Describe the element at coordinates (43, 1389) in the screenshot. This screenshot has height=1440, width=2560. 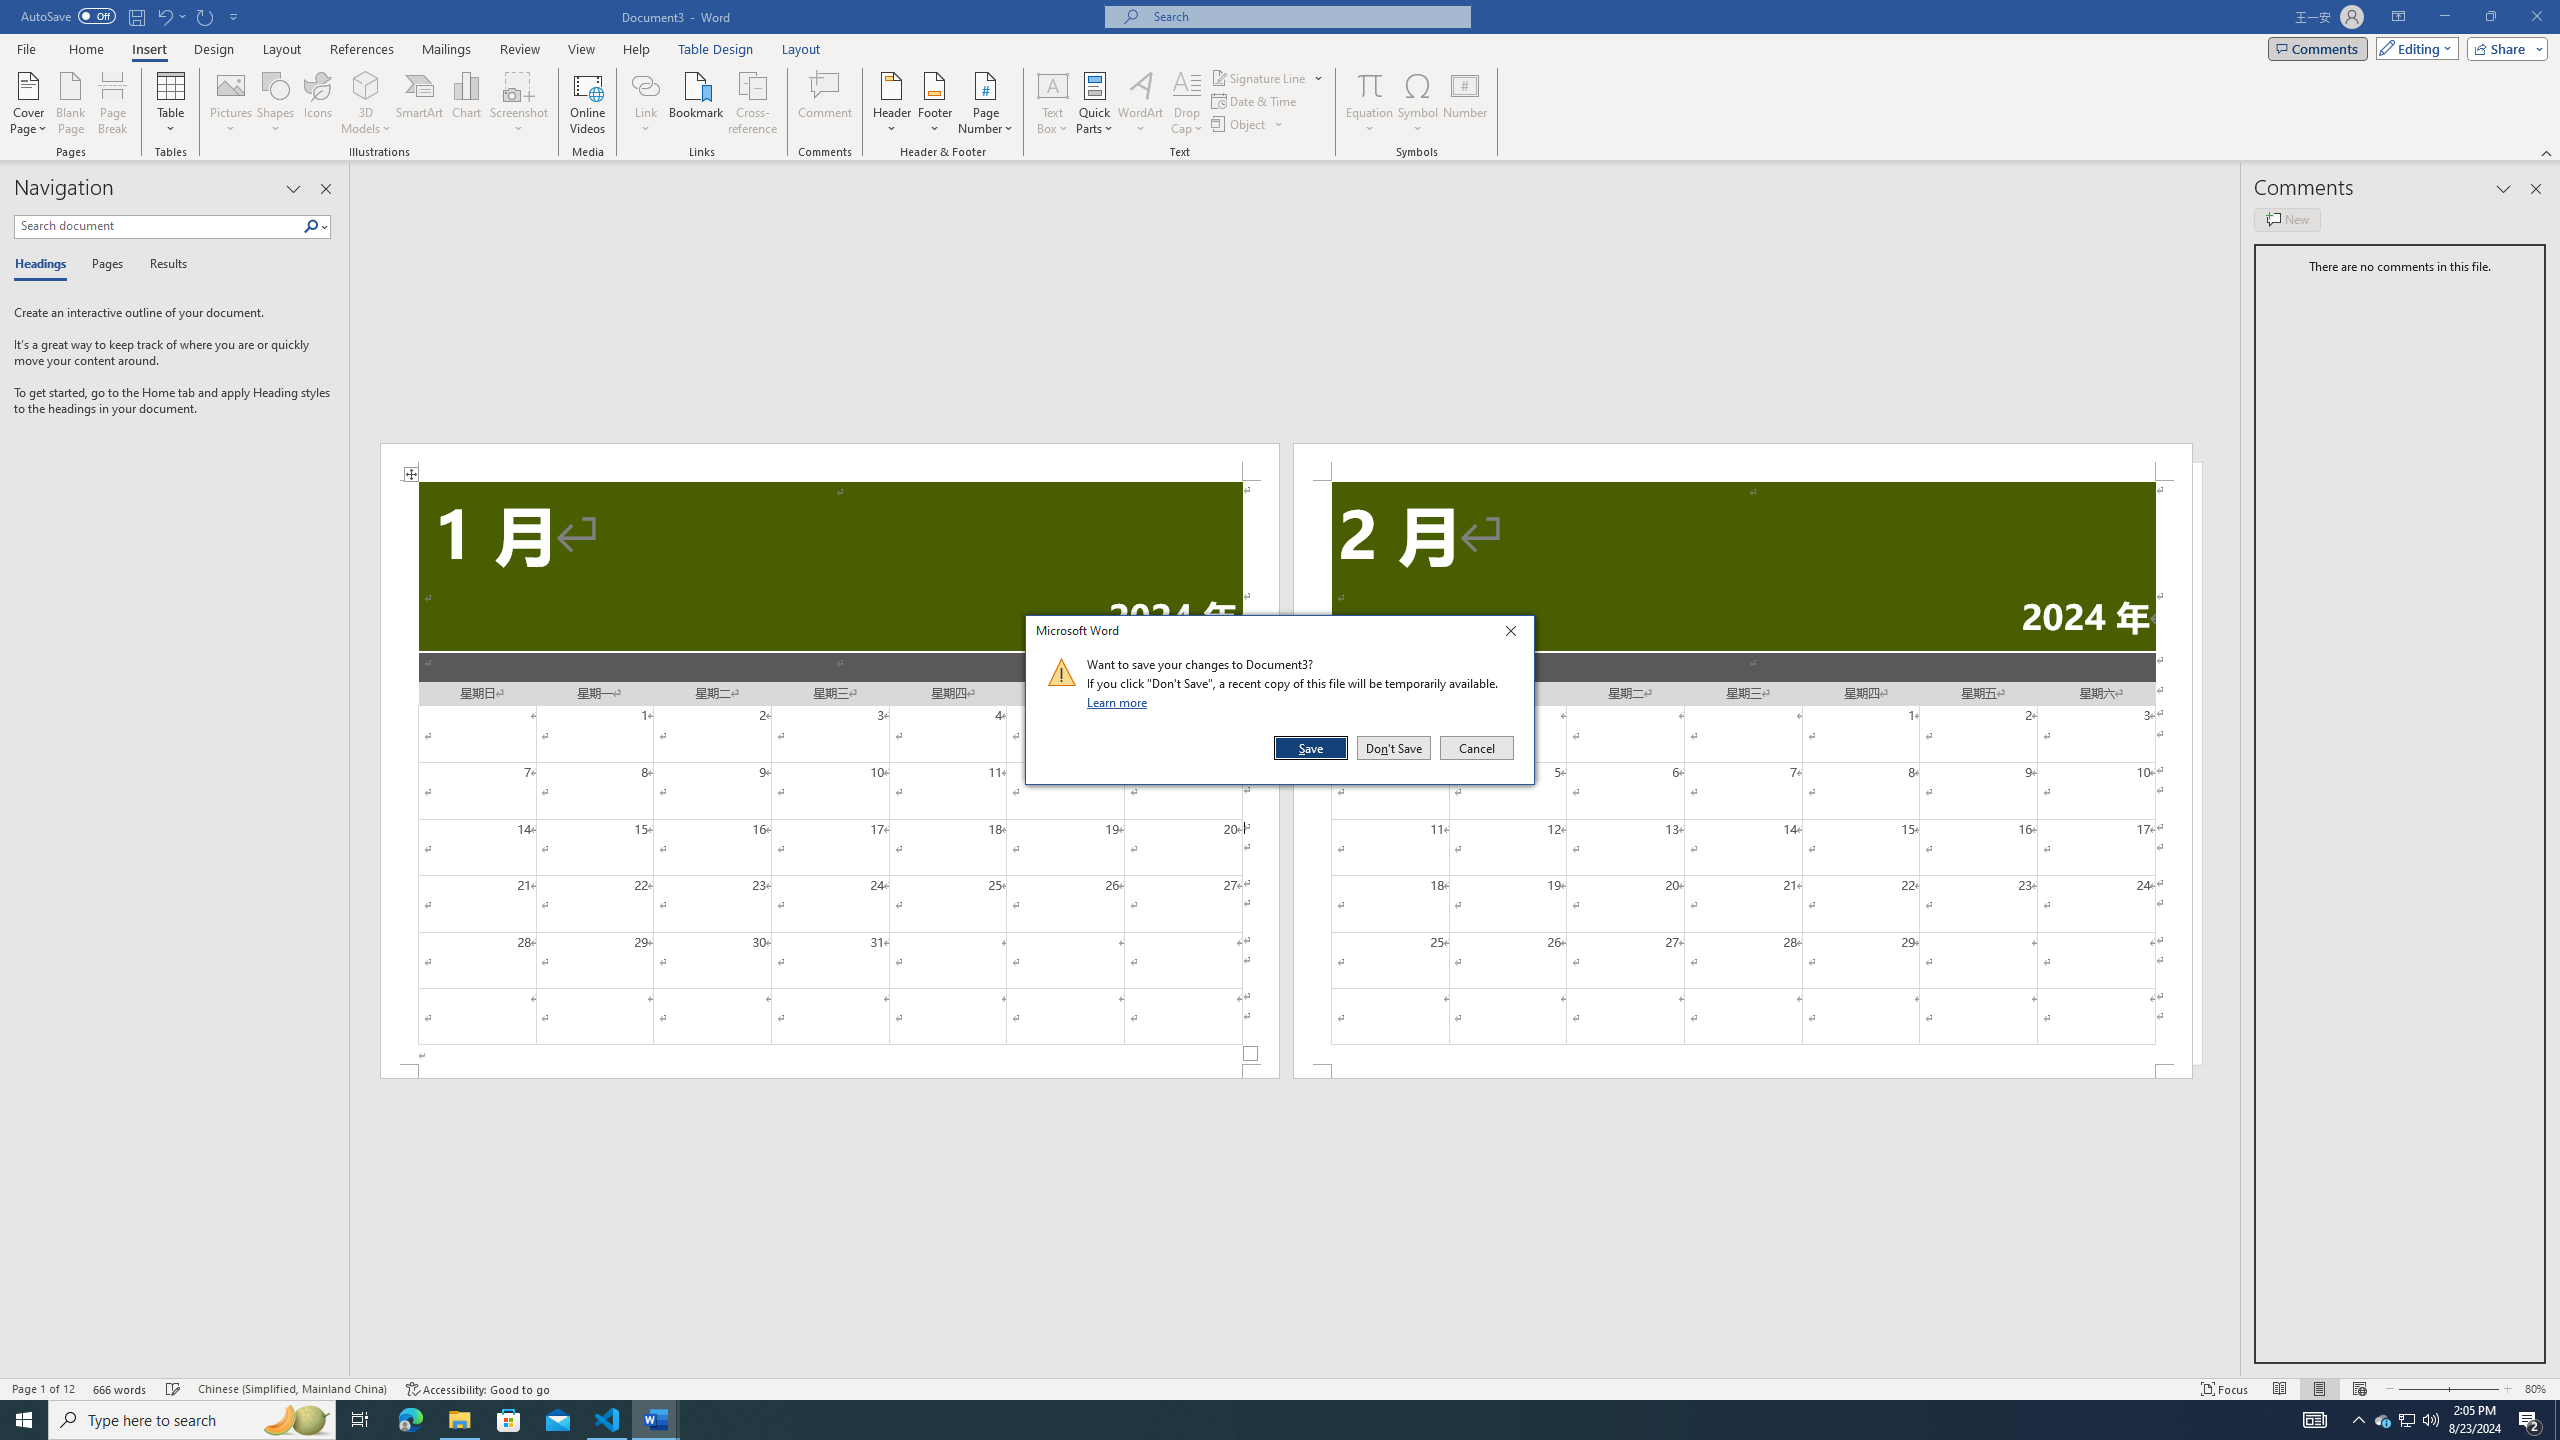
I see `Page Number Page 1 of 12` at that location.